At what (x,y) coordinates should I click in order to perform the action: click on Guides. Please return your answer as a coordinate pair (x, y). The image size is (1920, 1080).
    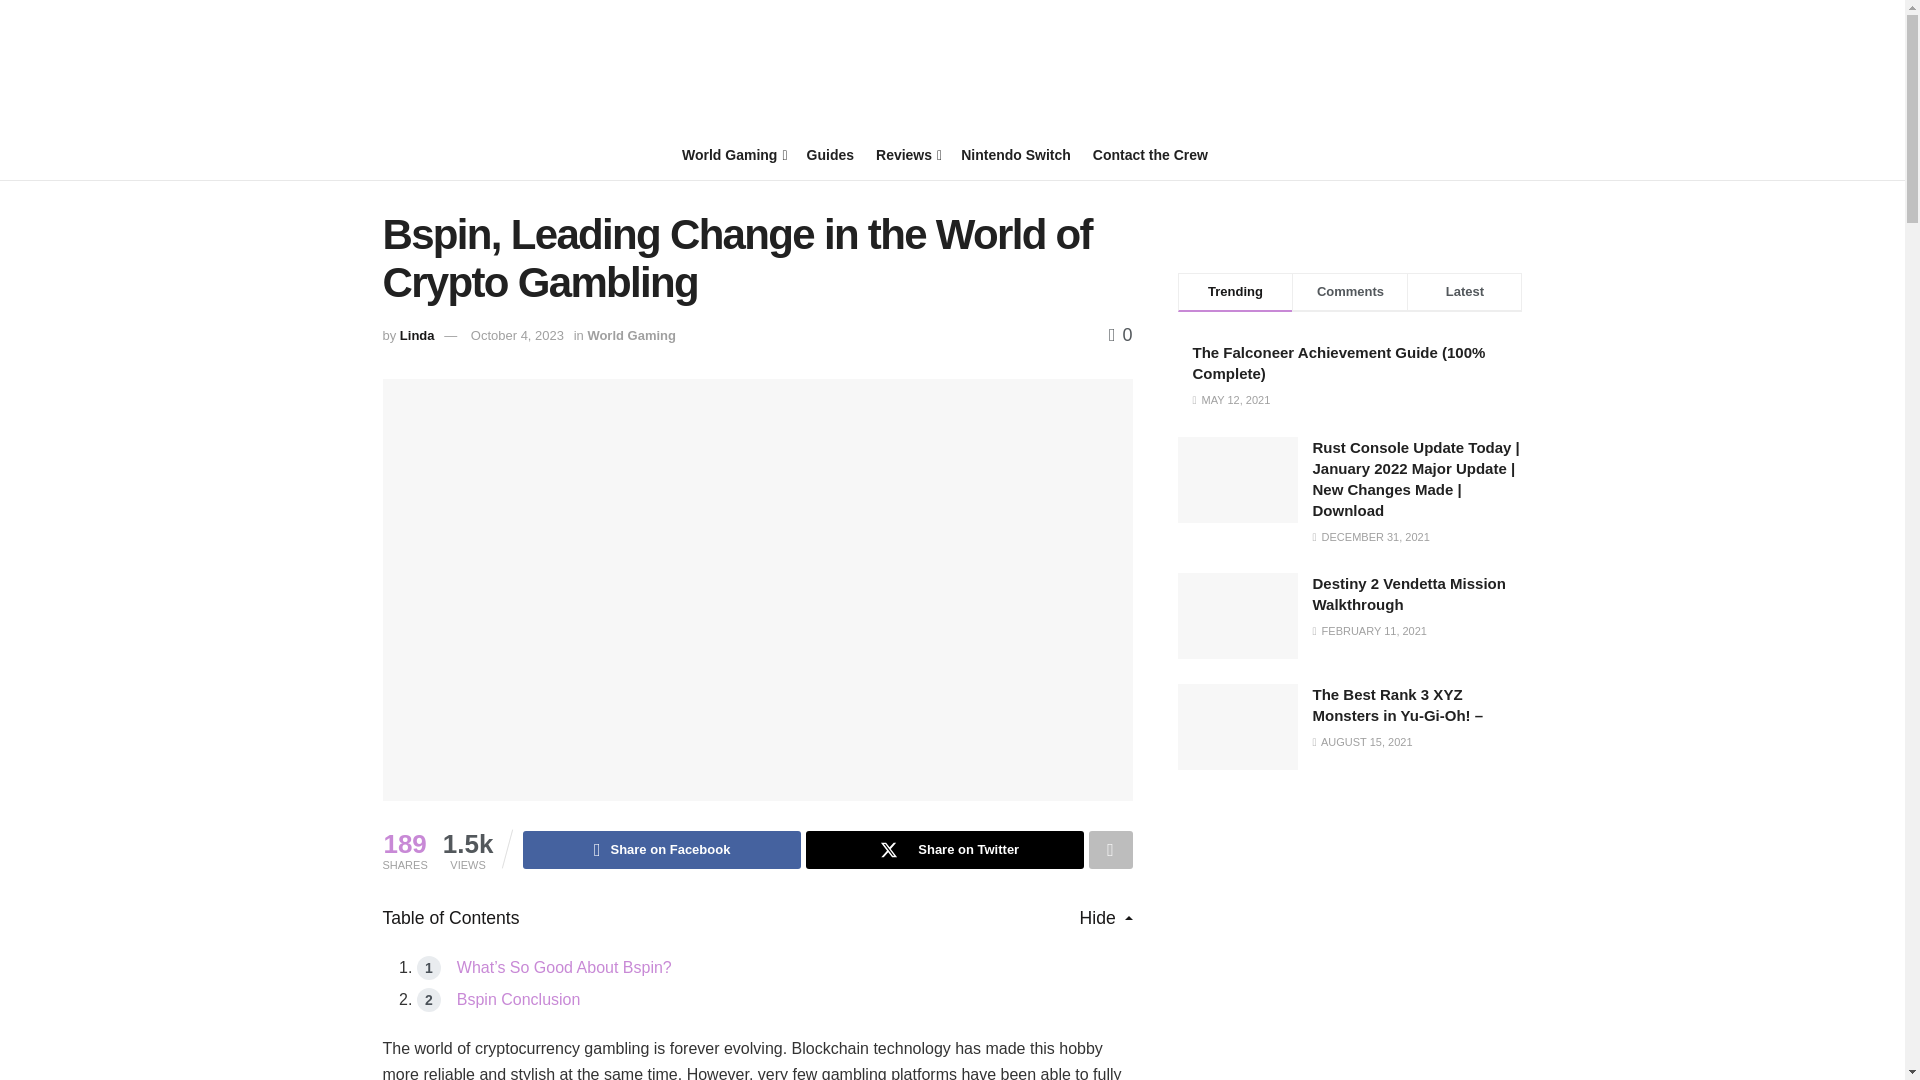
    Looking at the image, I should click on (830, 154).